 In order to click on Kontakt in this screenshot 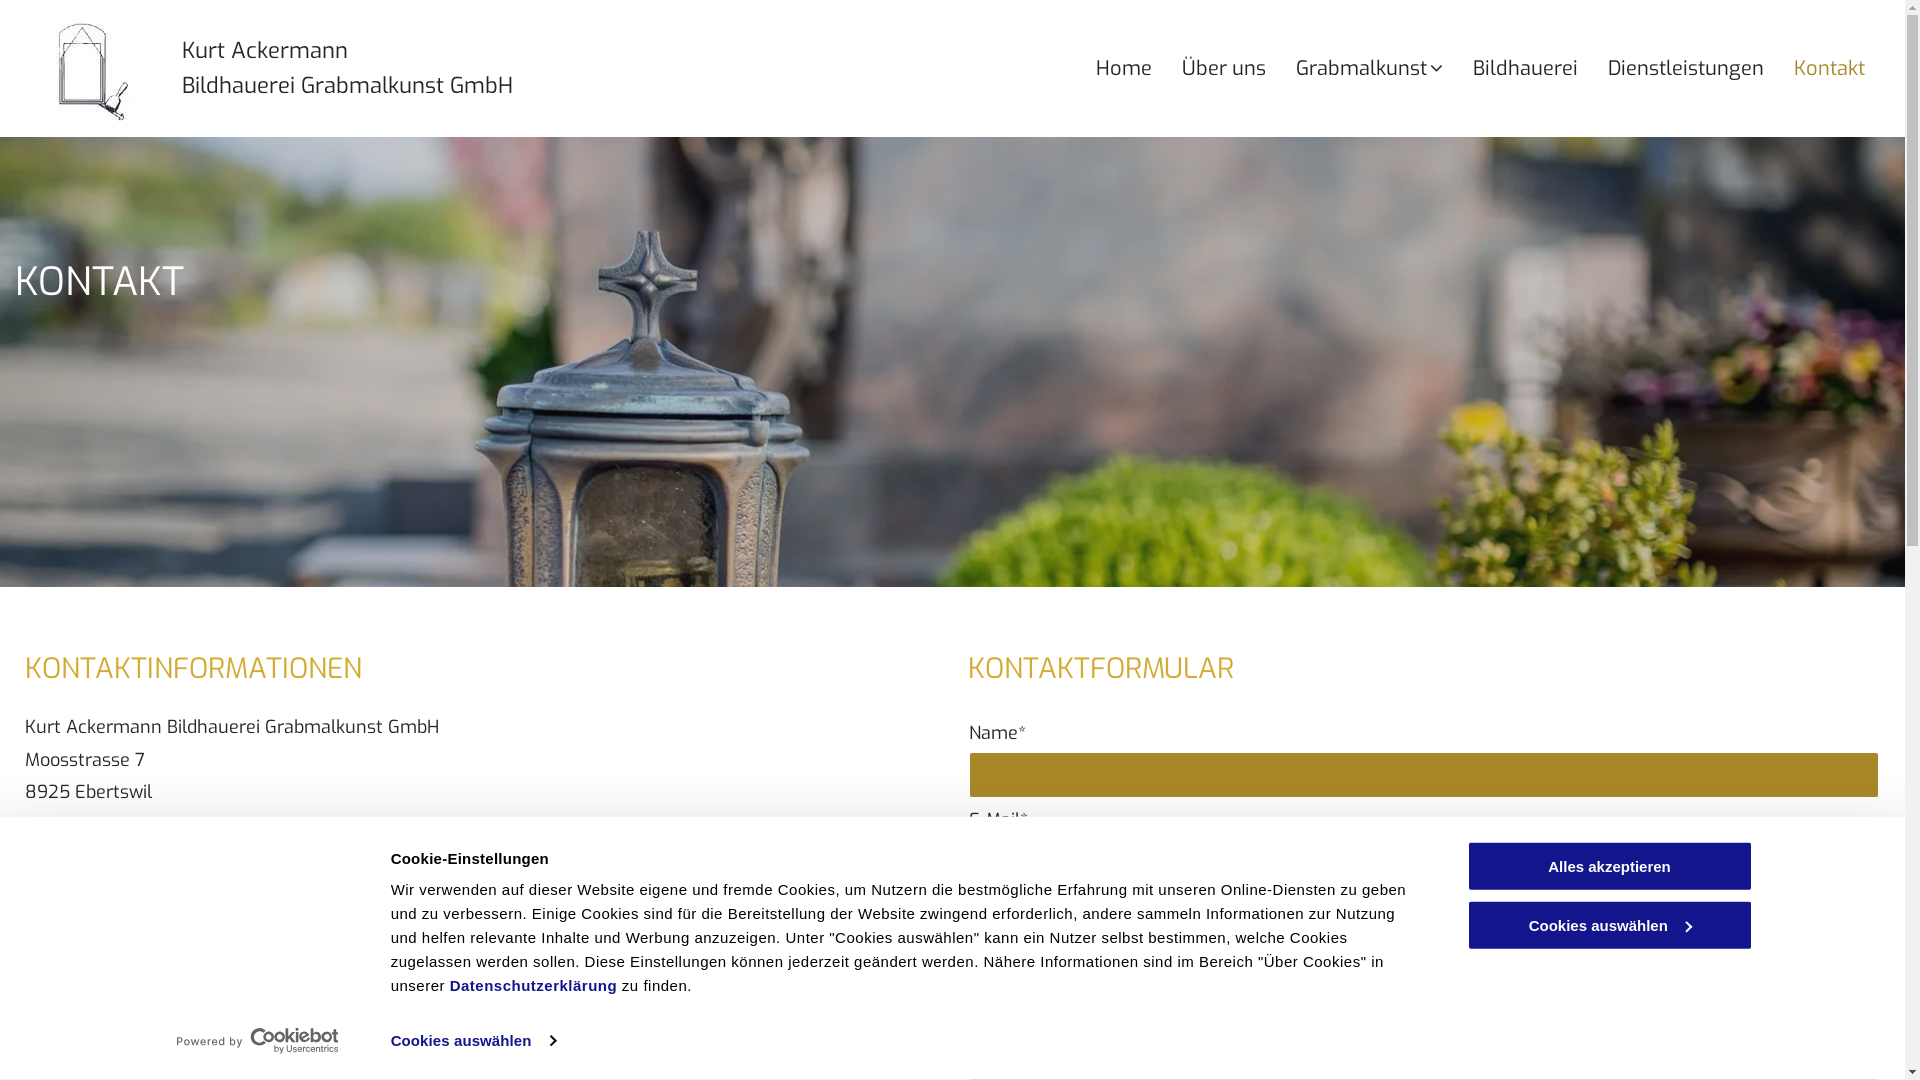, I will do `click(1844, 68)`.